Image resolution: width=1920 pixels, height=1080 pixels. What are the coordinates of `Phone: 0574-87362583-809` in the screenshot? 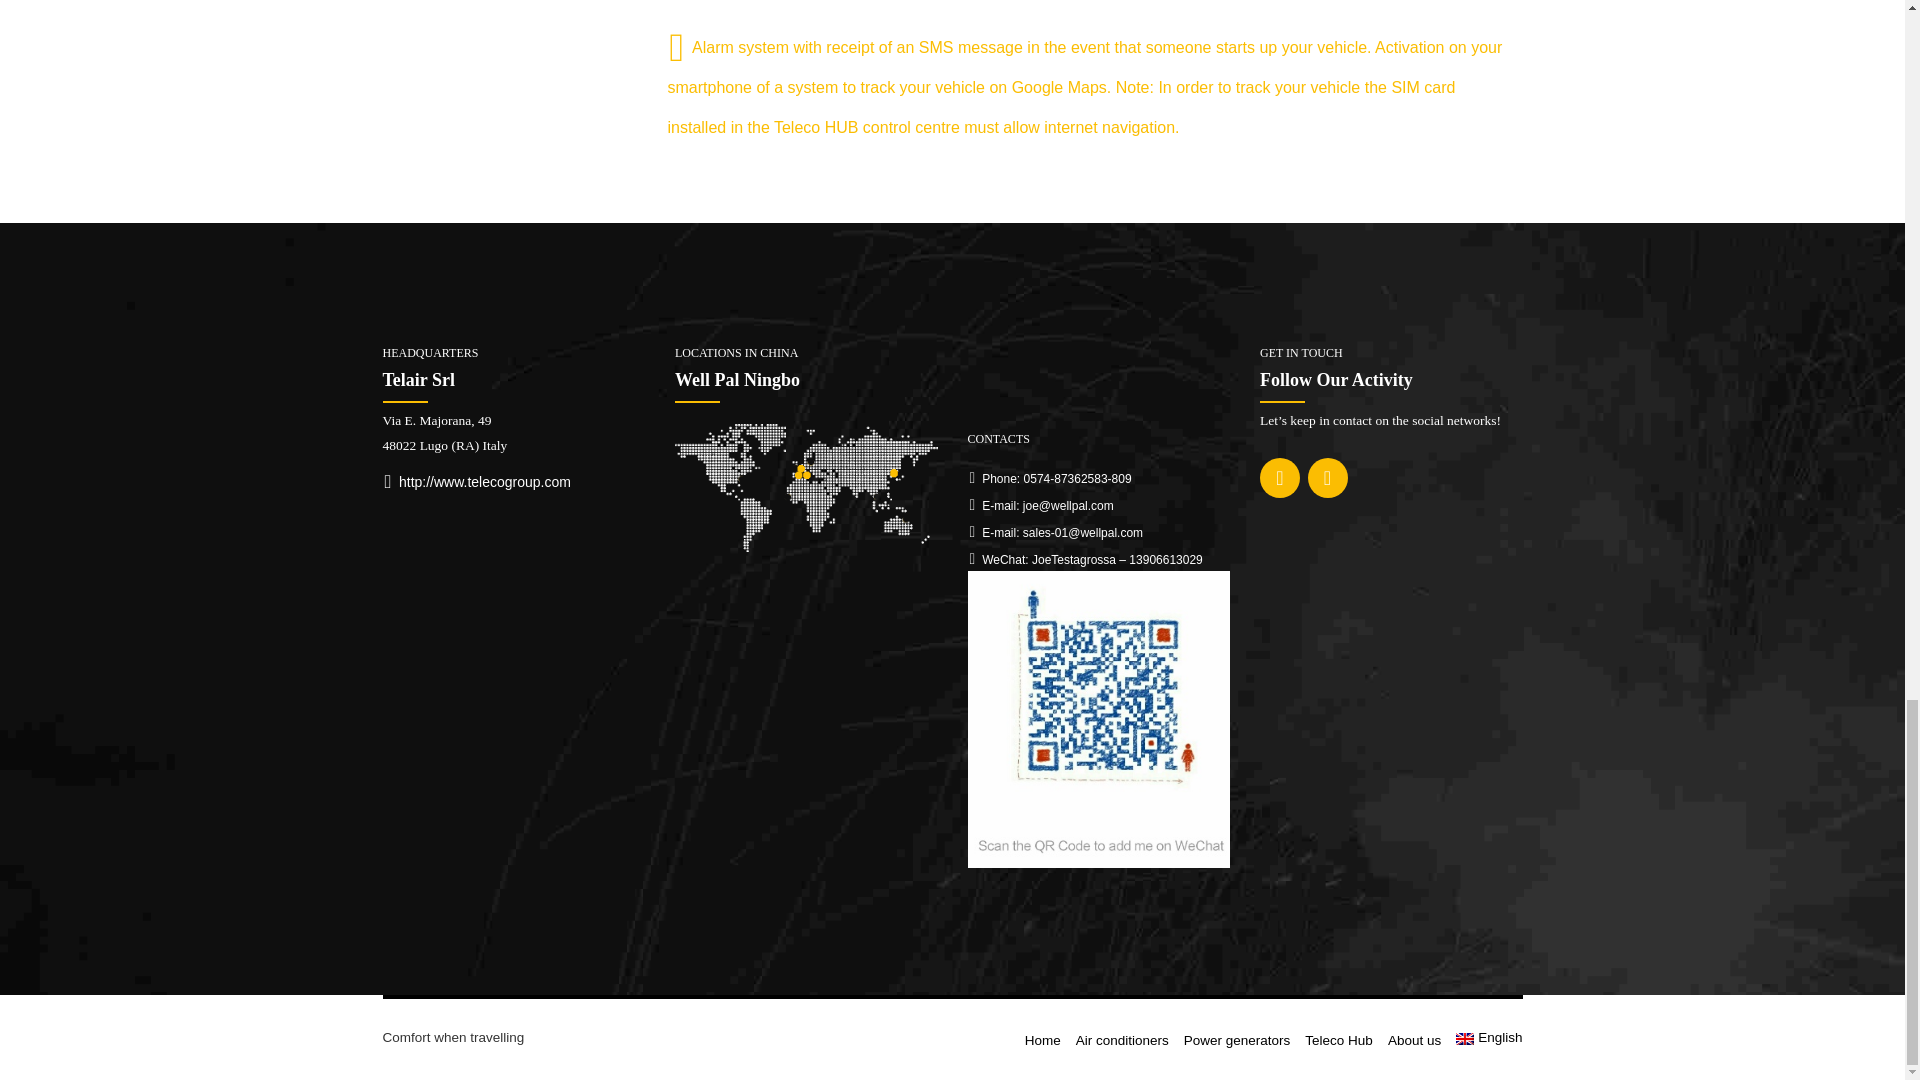 It's located at (1050, 478).